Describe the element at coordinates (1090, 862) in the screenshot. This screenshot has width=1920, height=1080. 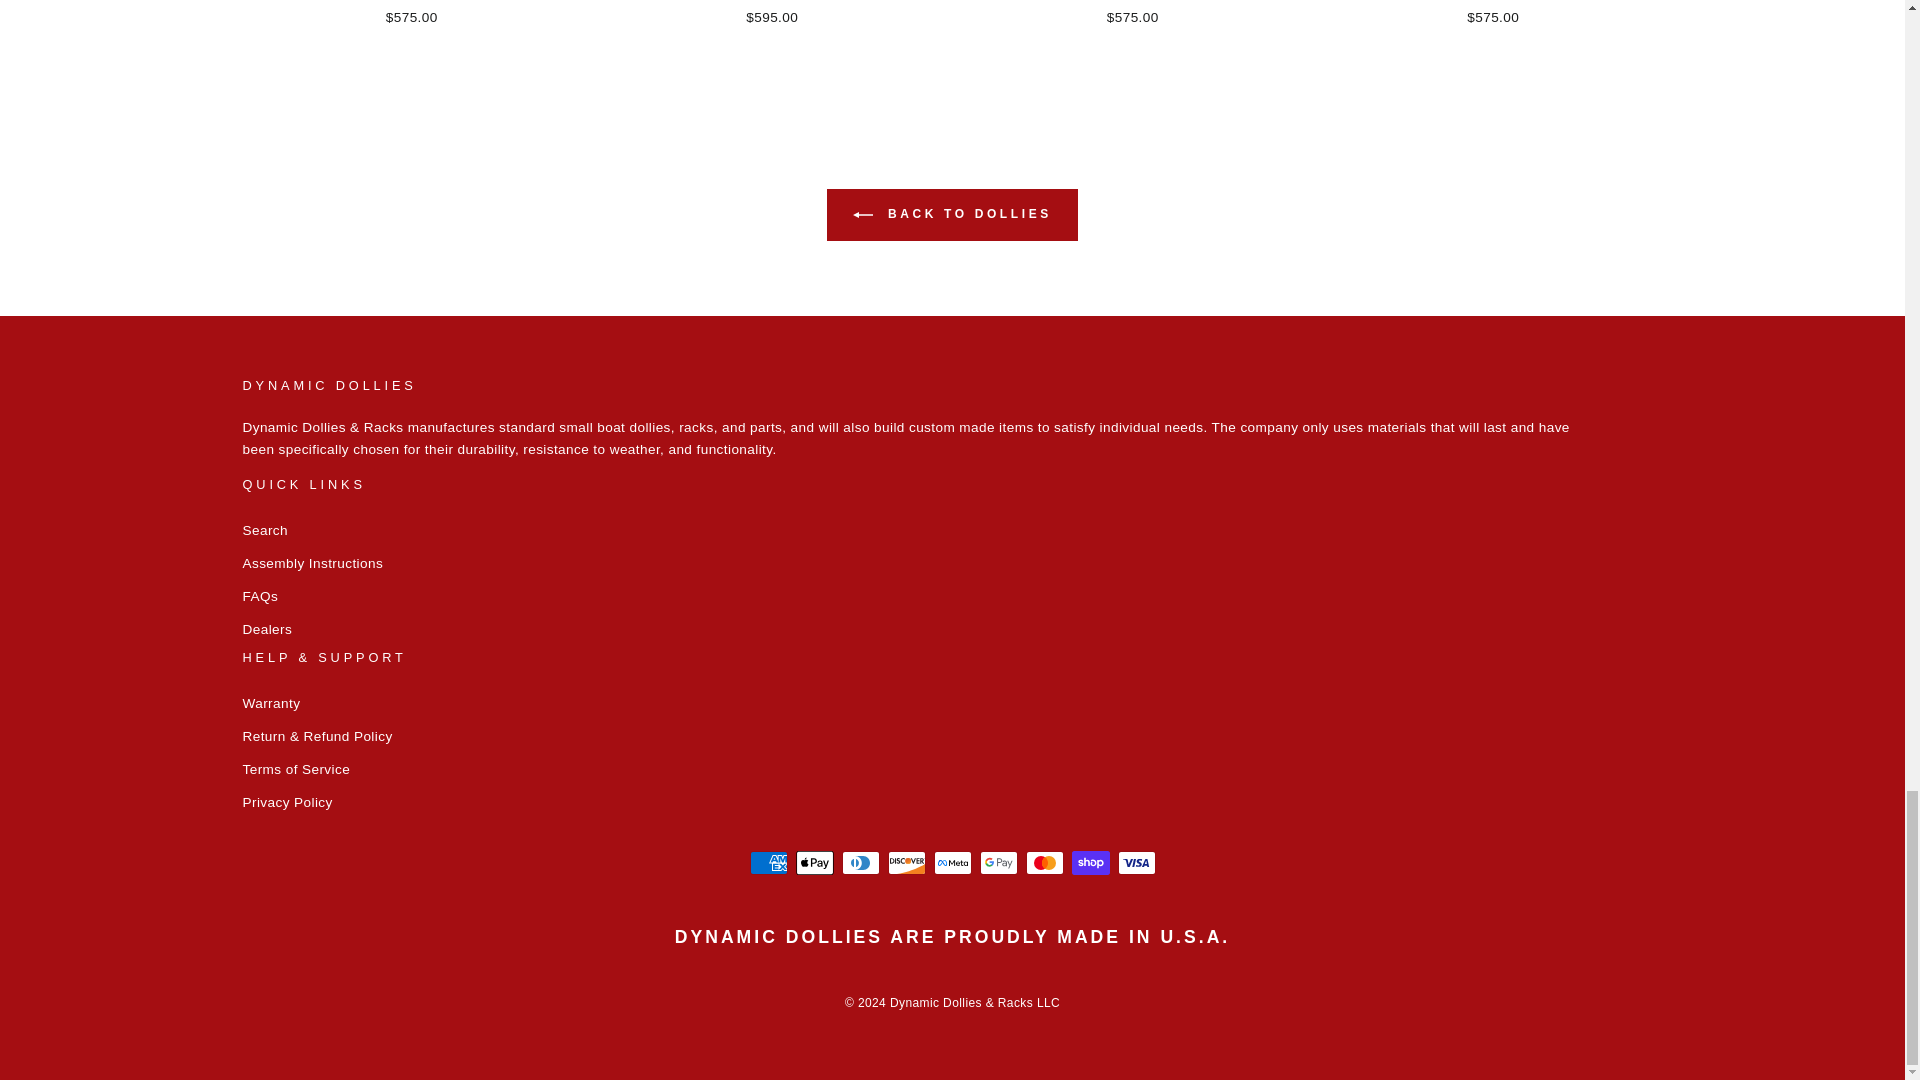
I see `Shop Pay` at that location.